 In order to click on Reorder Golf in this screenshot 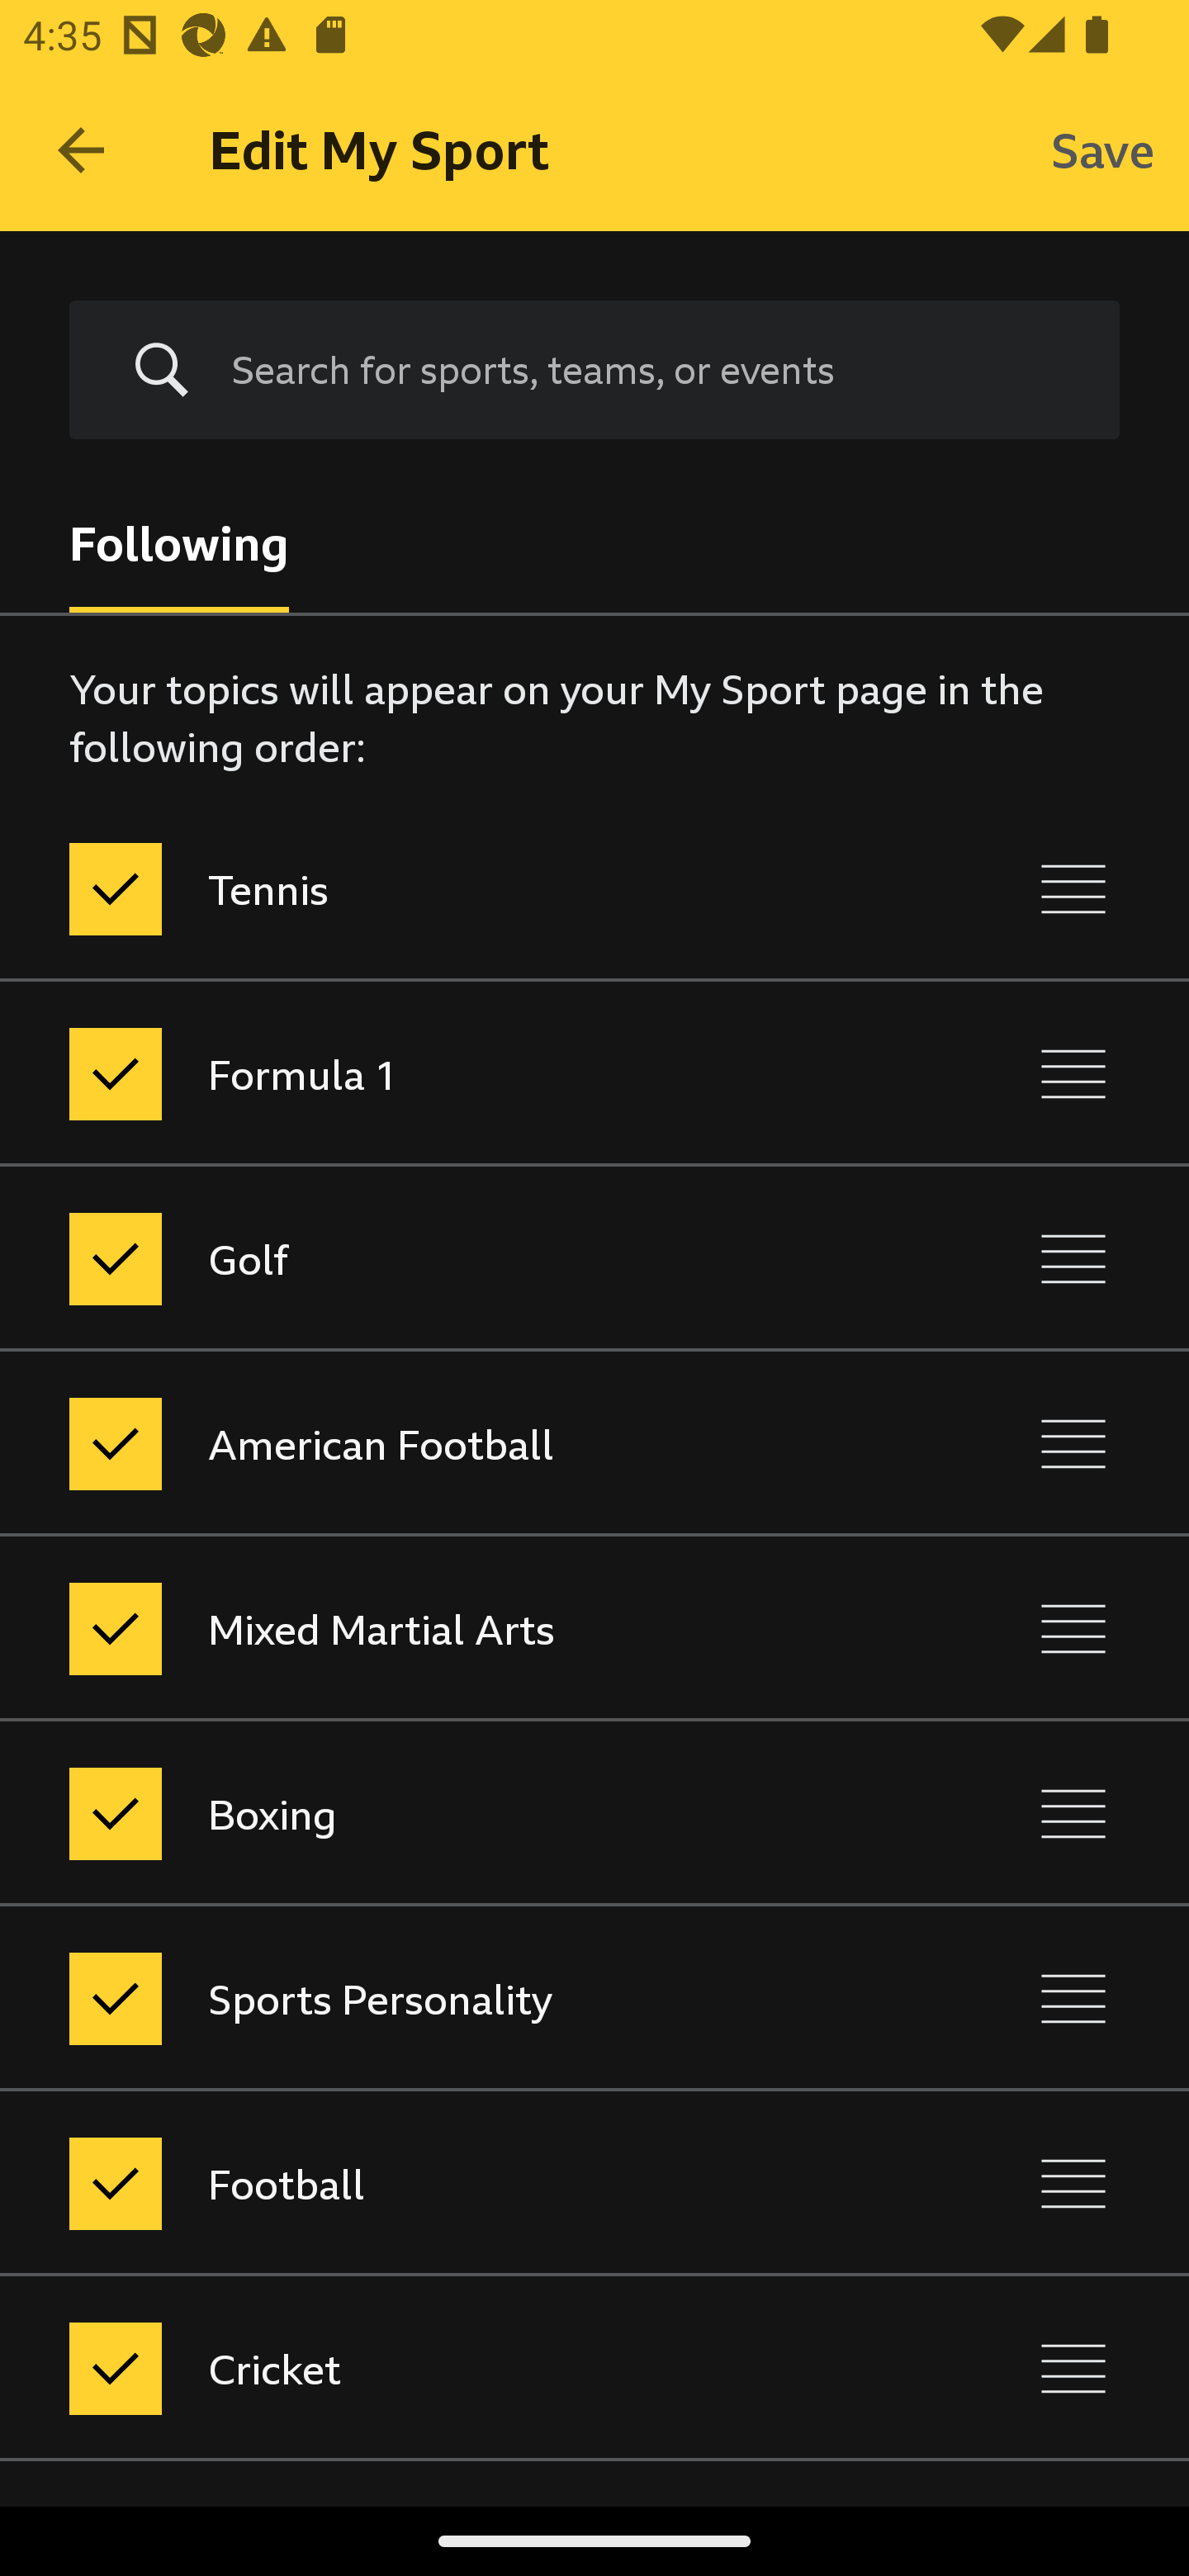, I will do `click(1073, 1260)`.